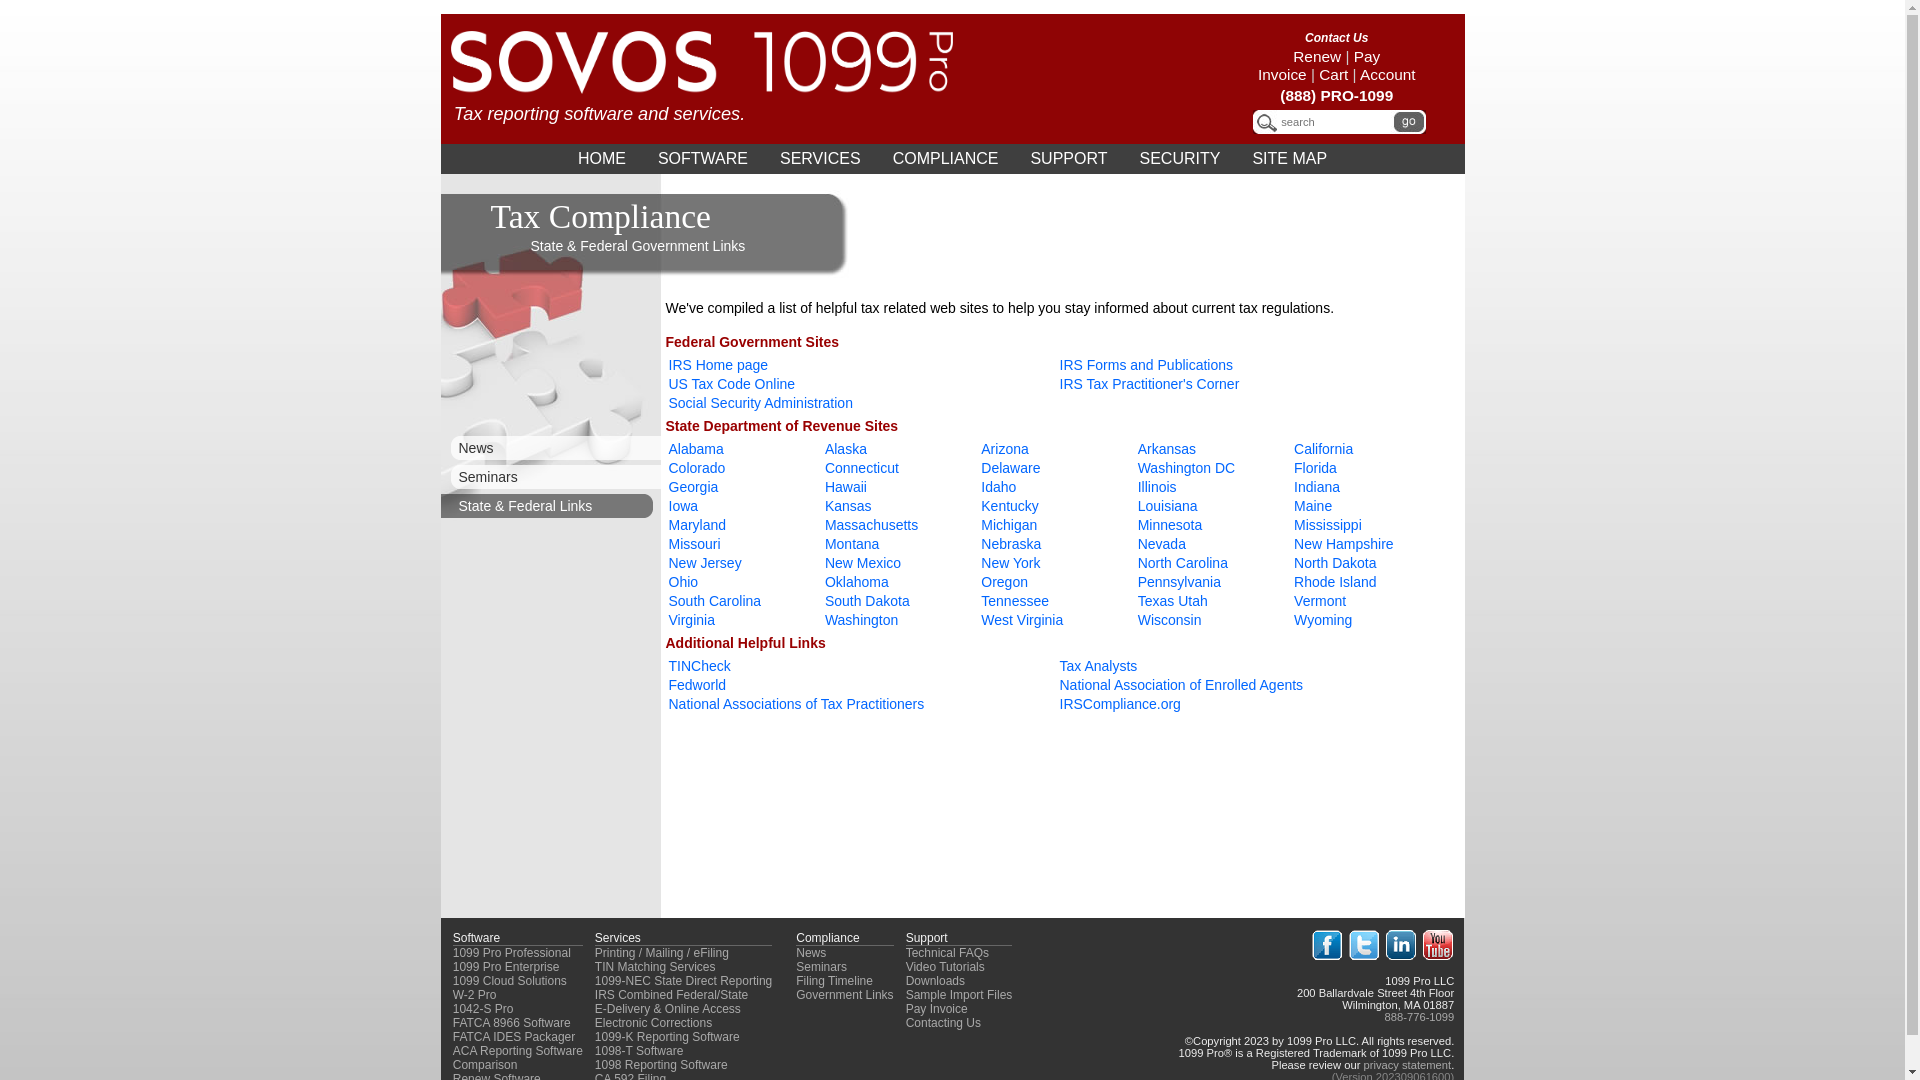  I want to click on Filing Timeline, so click(834, 981).